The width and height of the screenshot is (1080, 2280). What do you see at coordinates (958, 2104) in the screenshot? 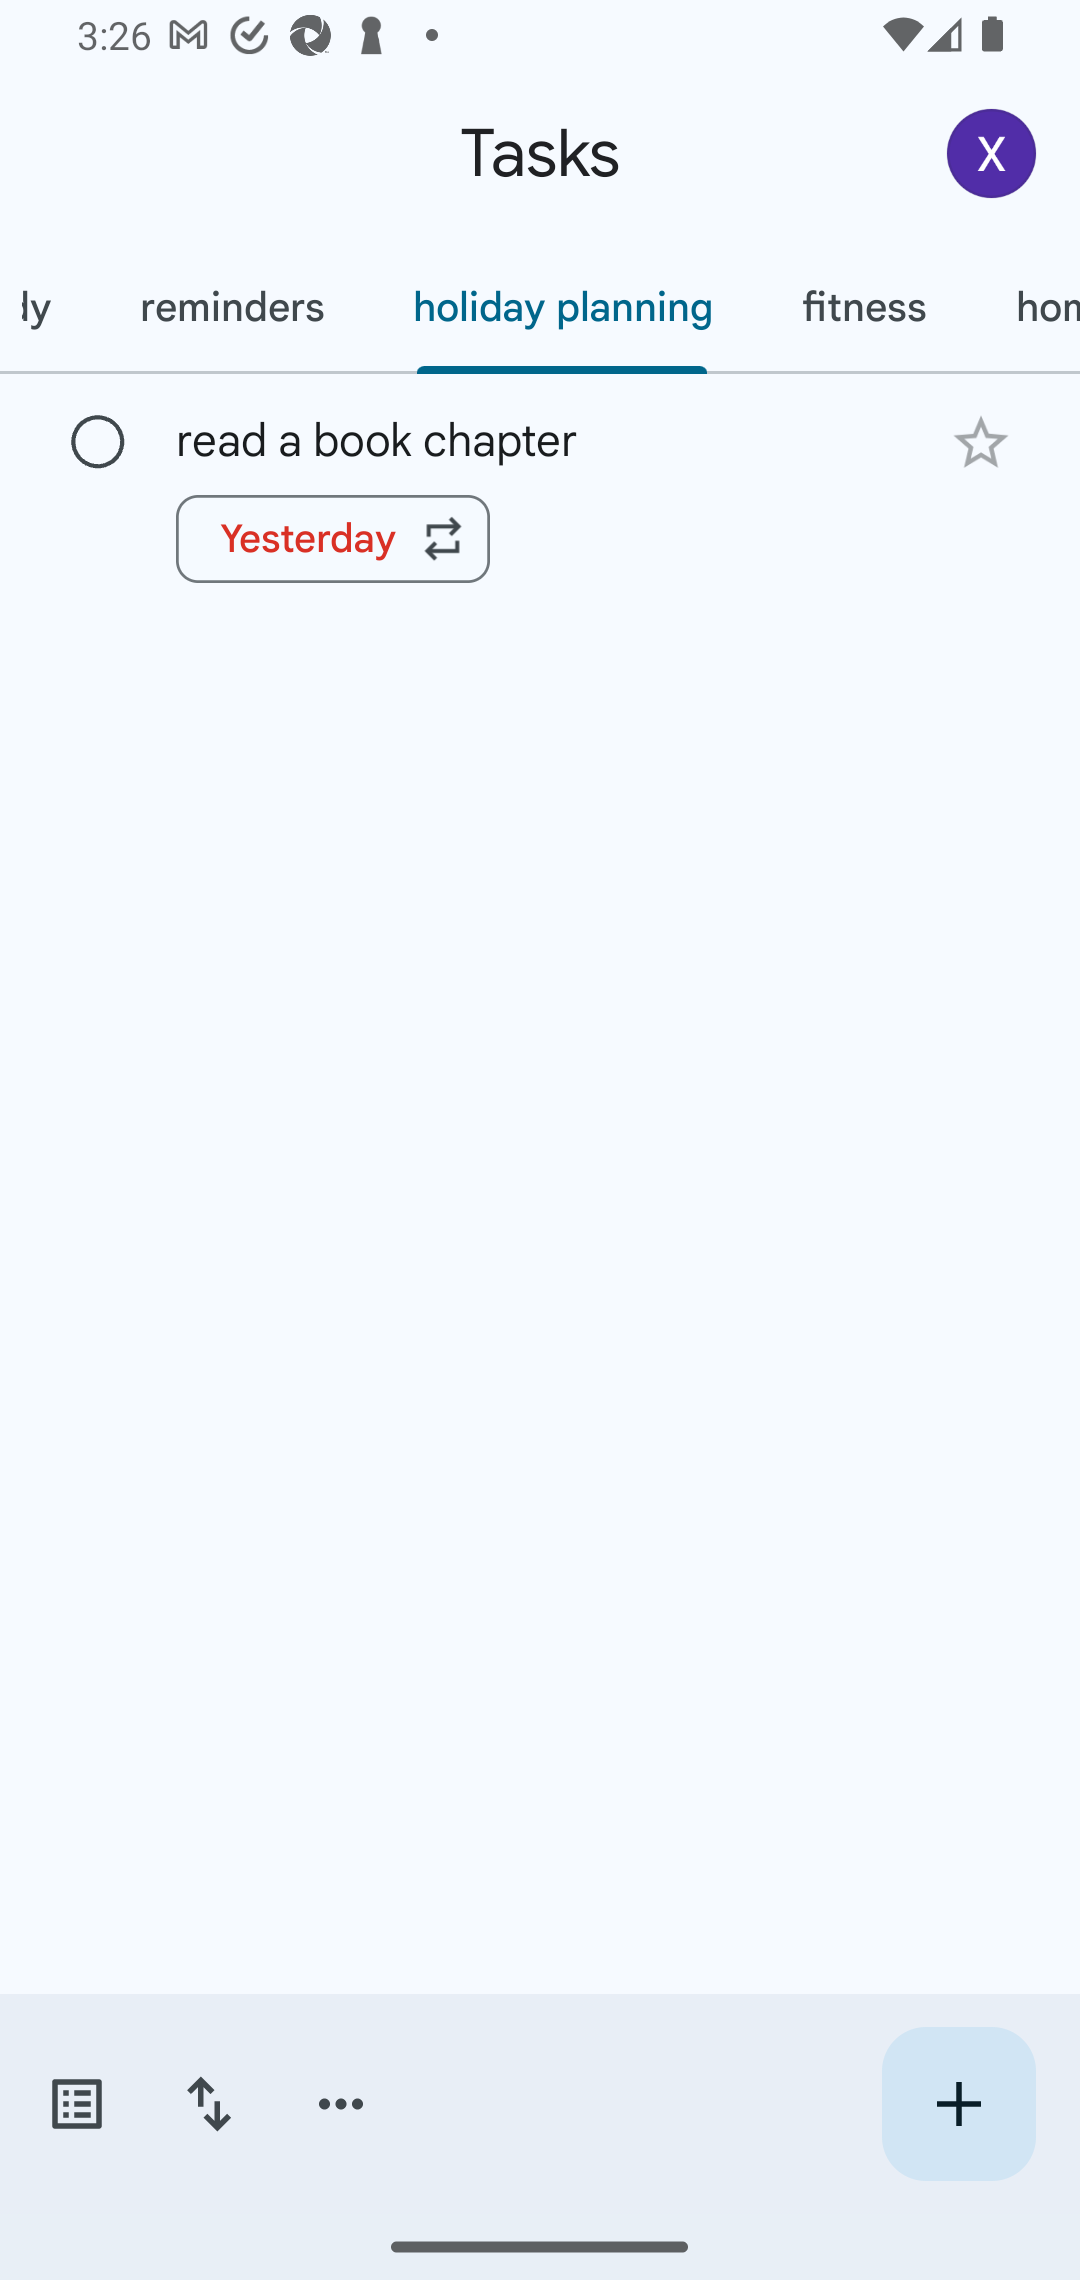
I see `Create new task` at bounding box center [958, 2104].